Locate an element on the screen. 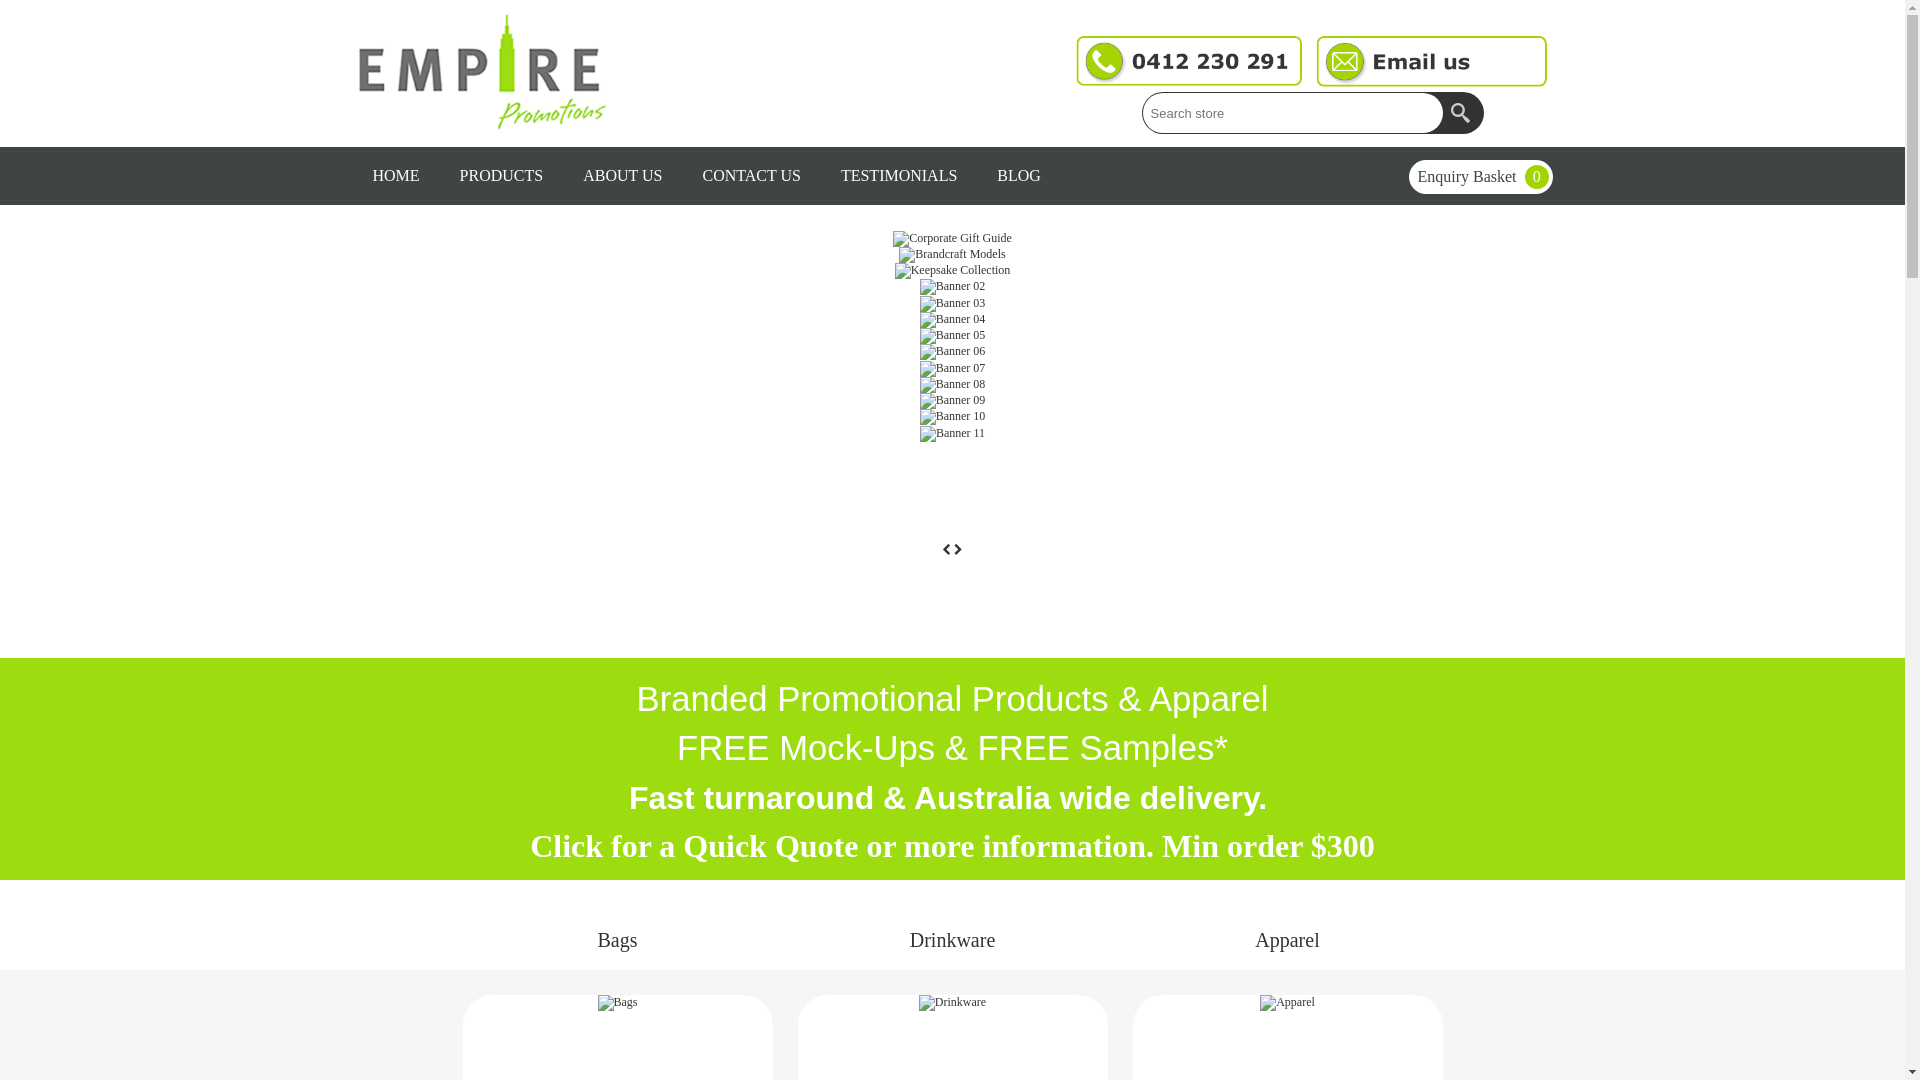  HOME is located at coordinates (396, 176).